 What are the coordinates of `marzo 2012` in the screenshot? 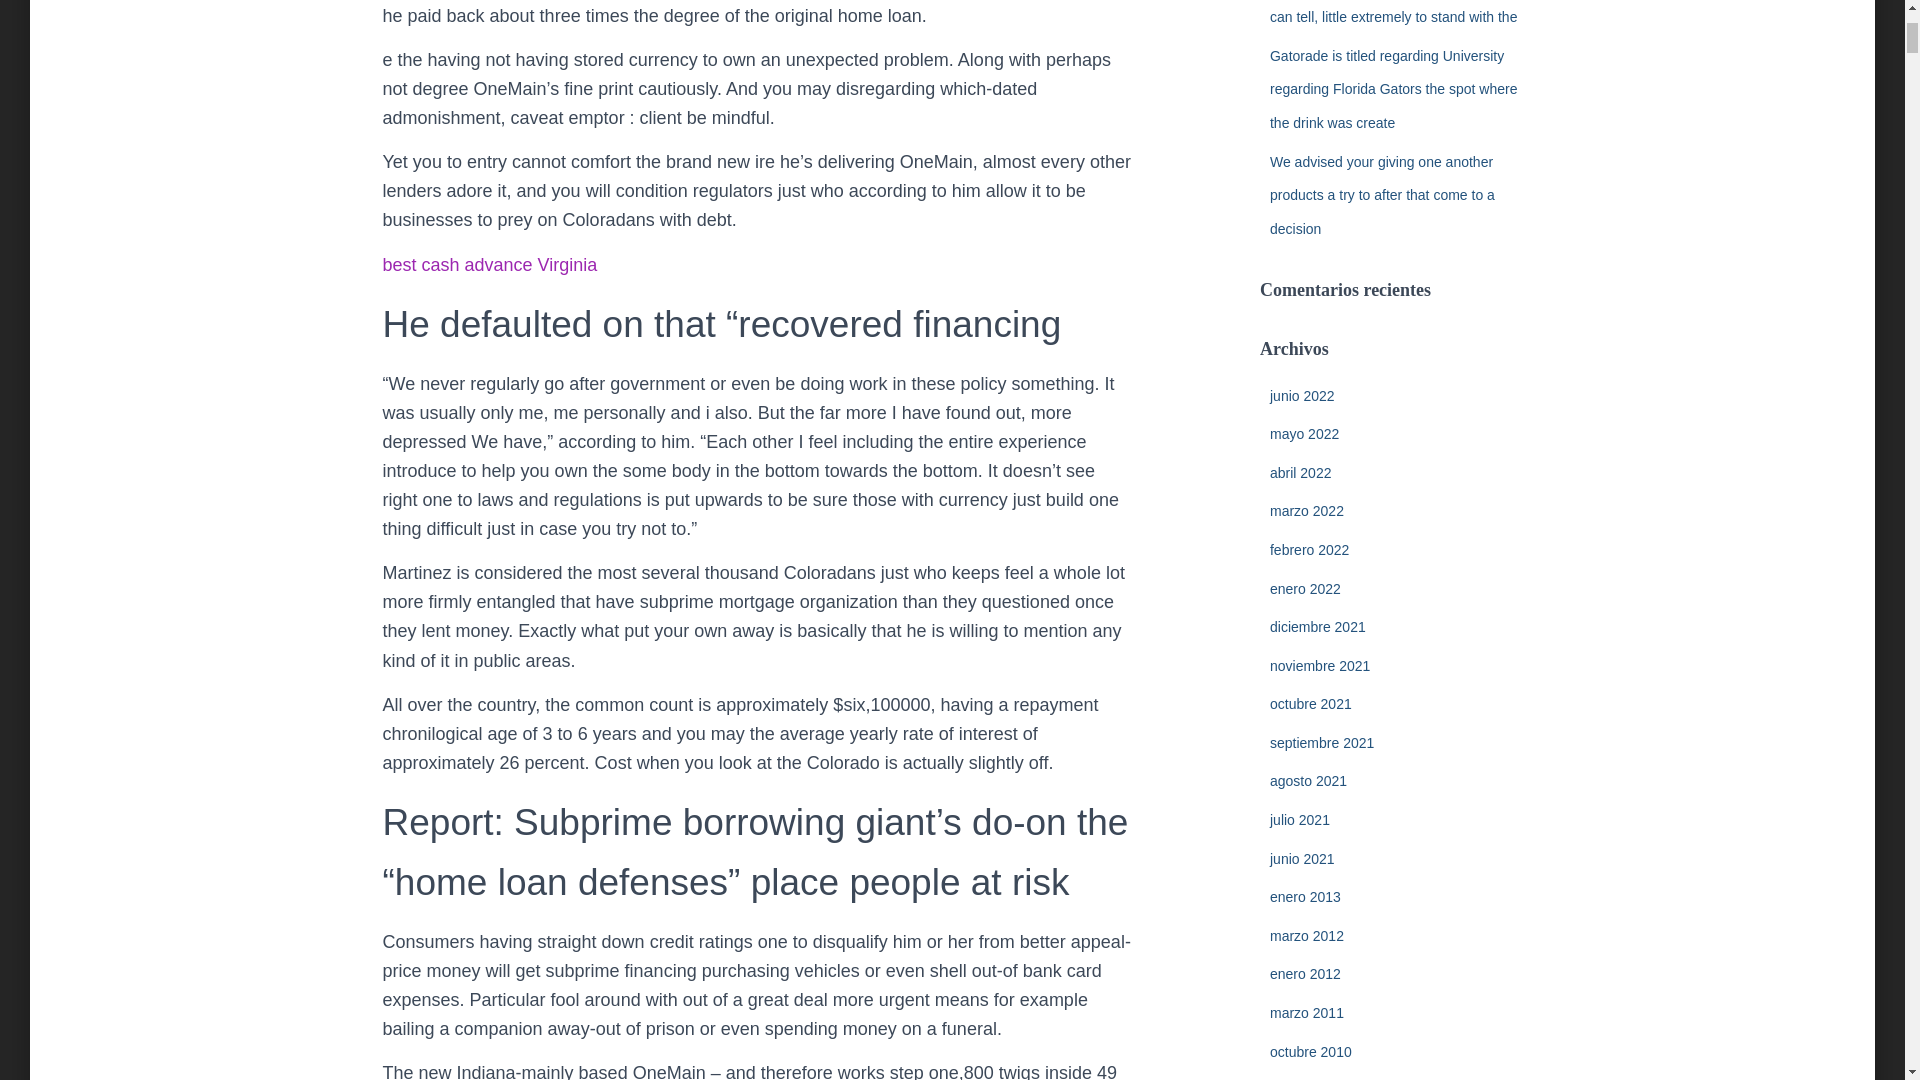 It's located at (1306, 935).